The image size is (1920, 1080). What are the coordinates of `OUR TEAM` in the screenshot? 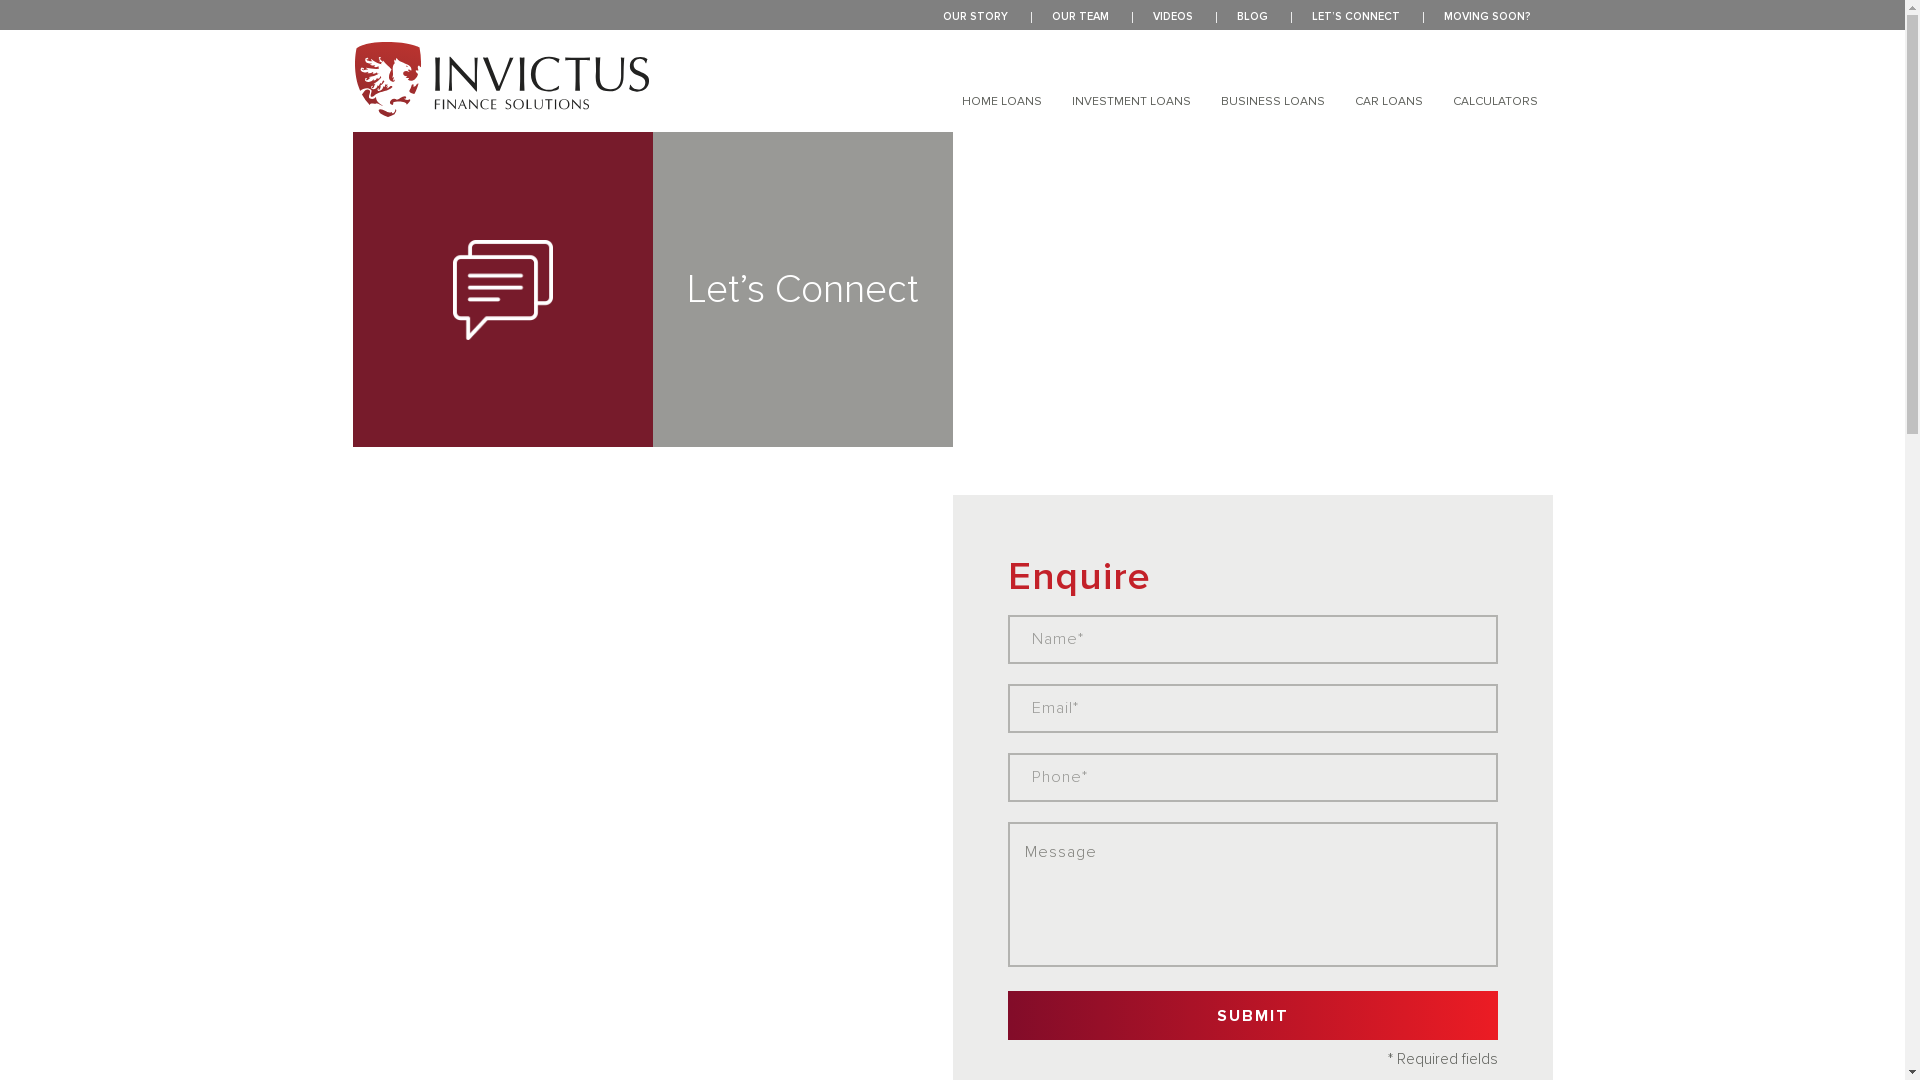 It's located at (1080, 16).